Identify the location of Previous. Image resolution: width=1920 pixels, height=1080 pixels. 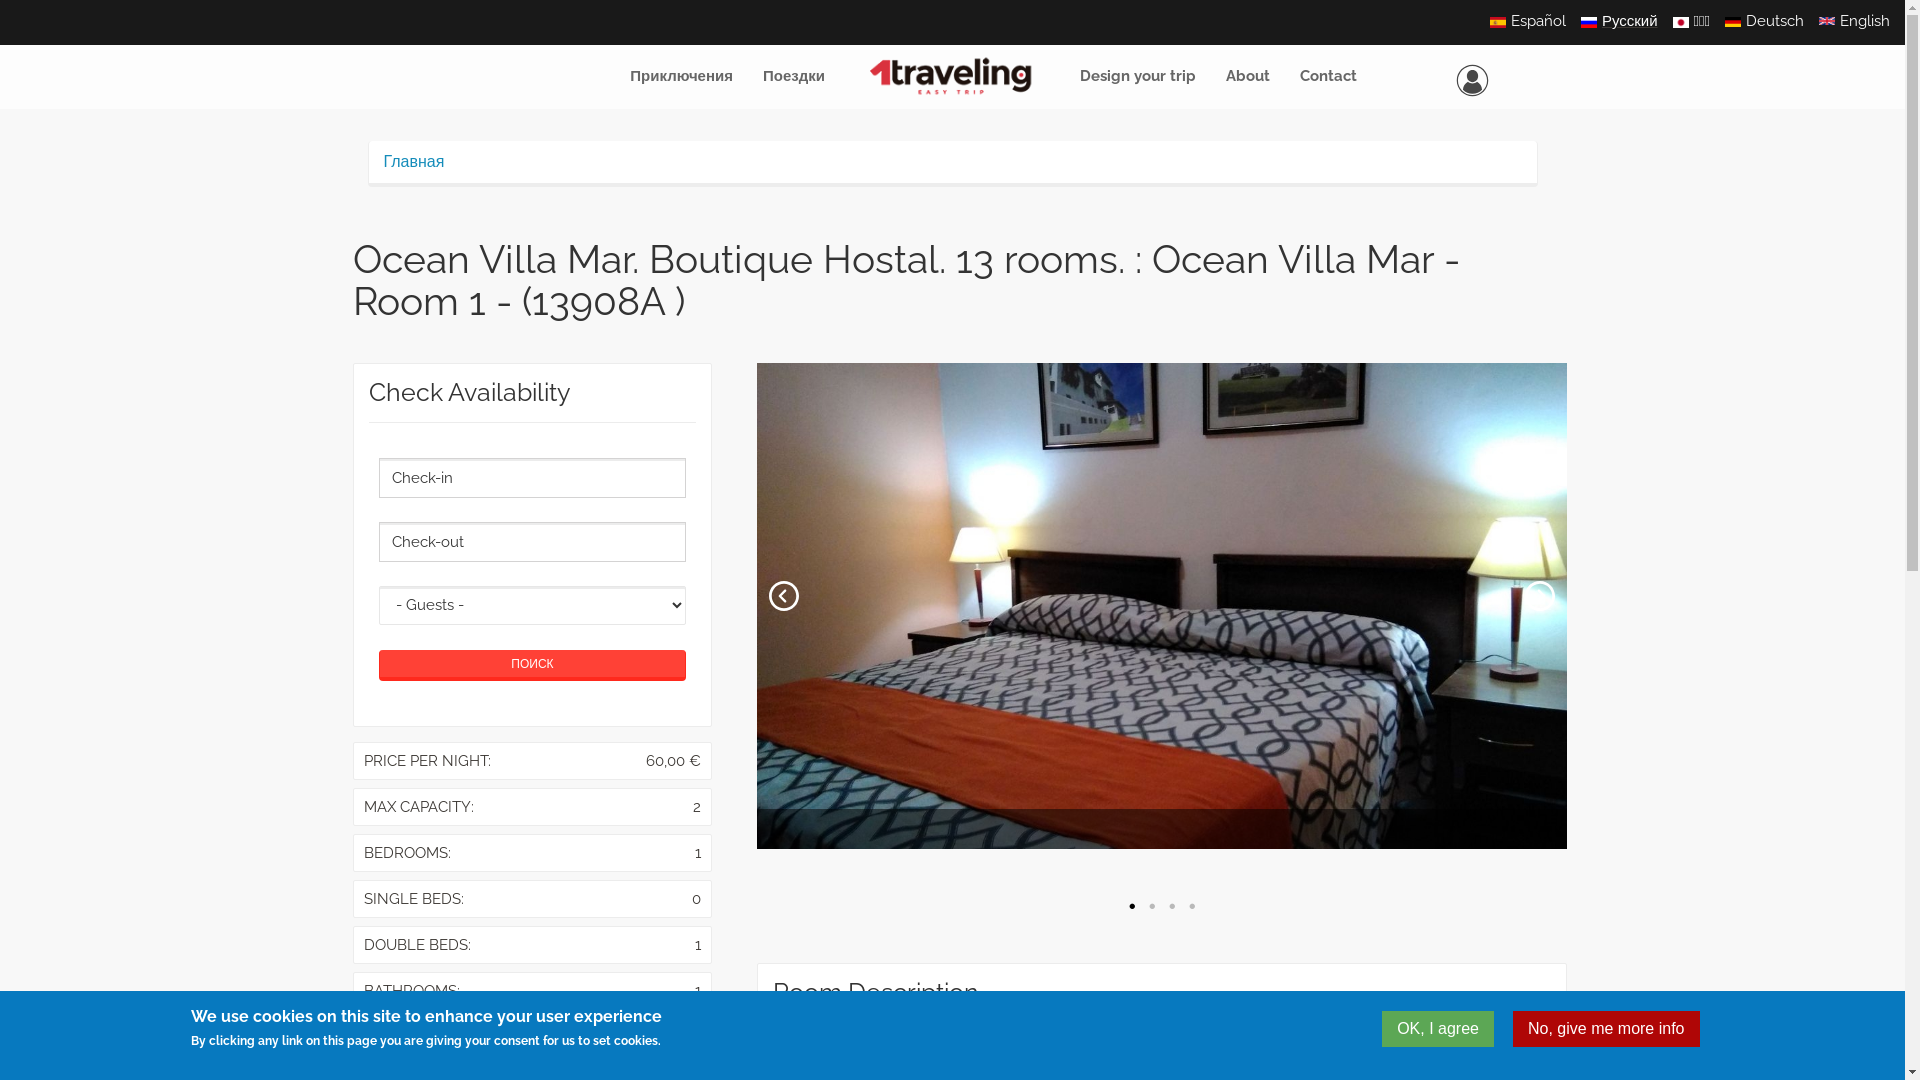
(784, 596).